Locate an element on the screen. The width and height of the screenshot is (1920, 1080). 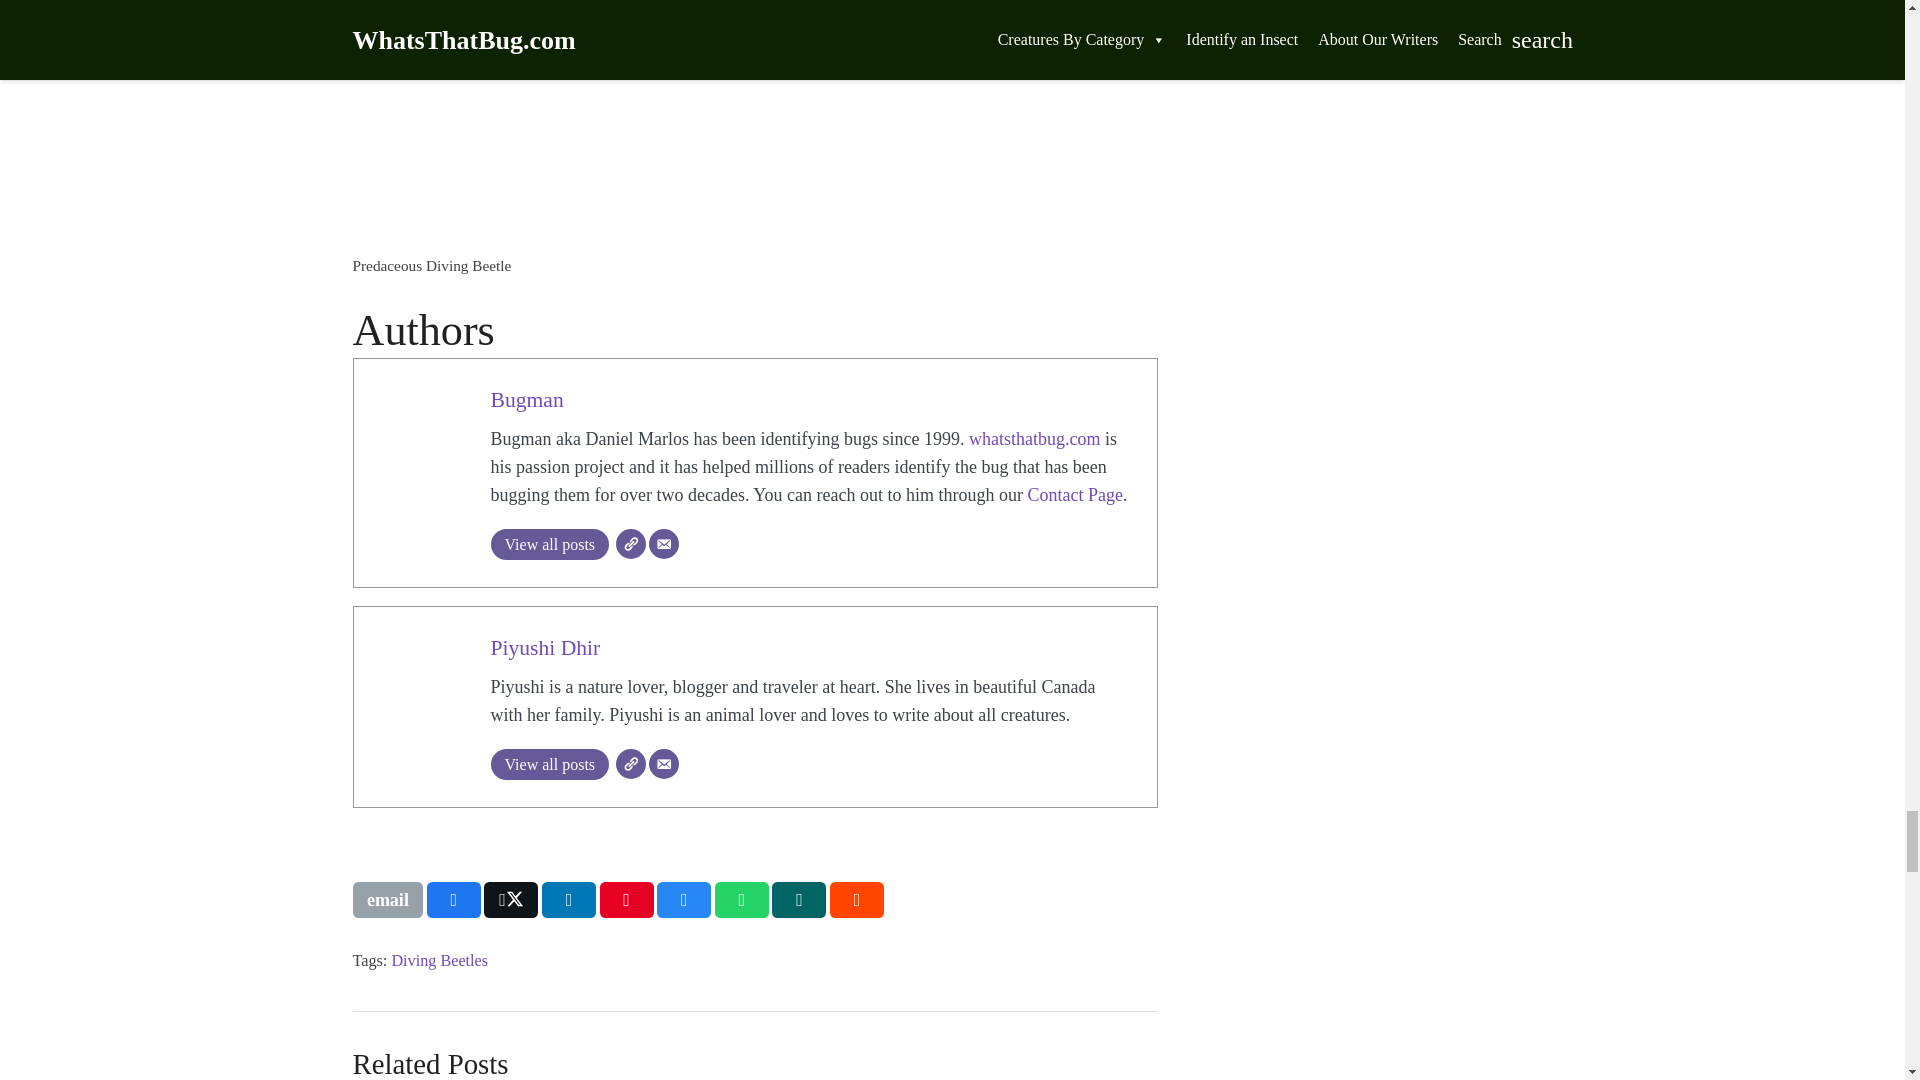
View all posts is located at coordinates (548, 544).